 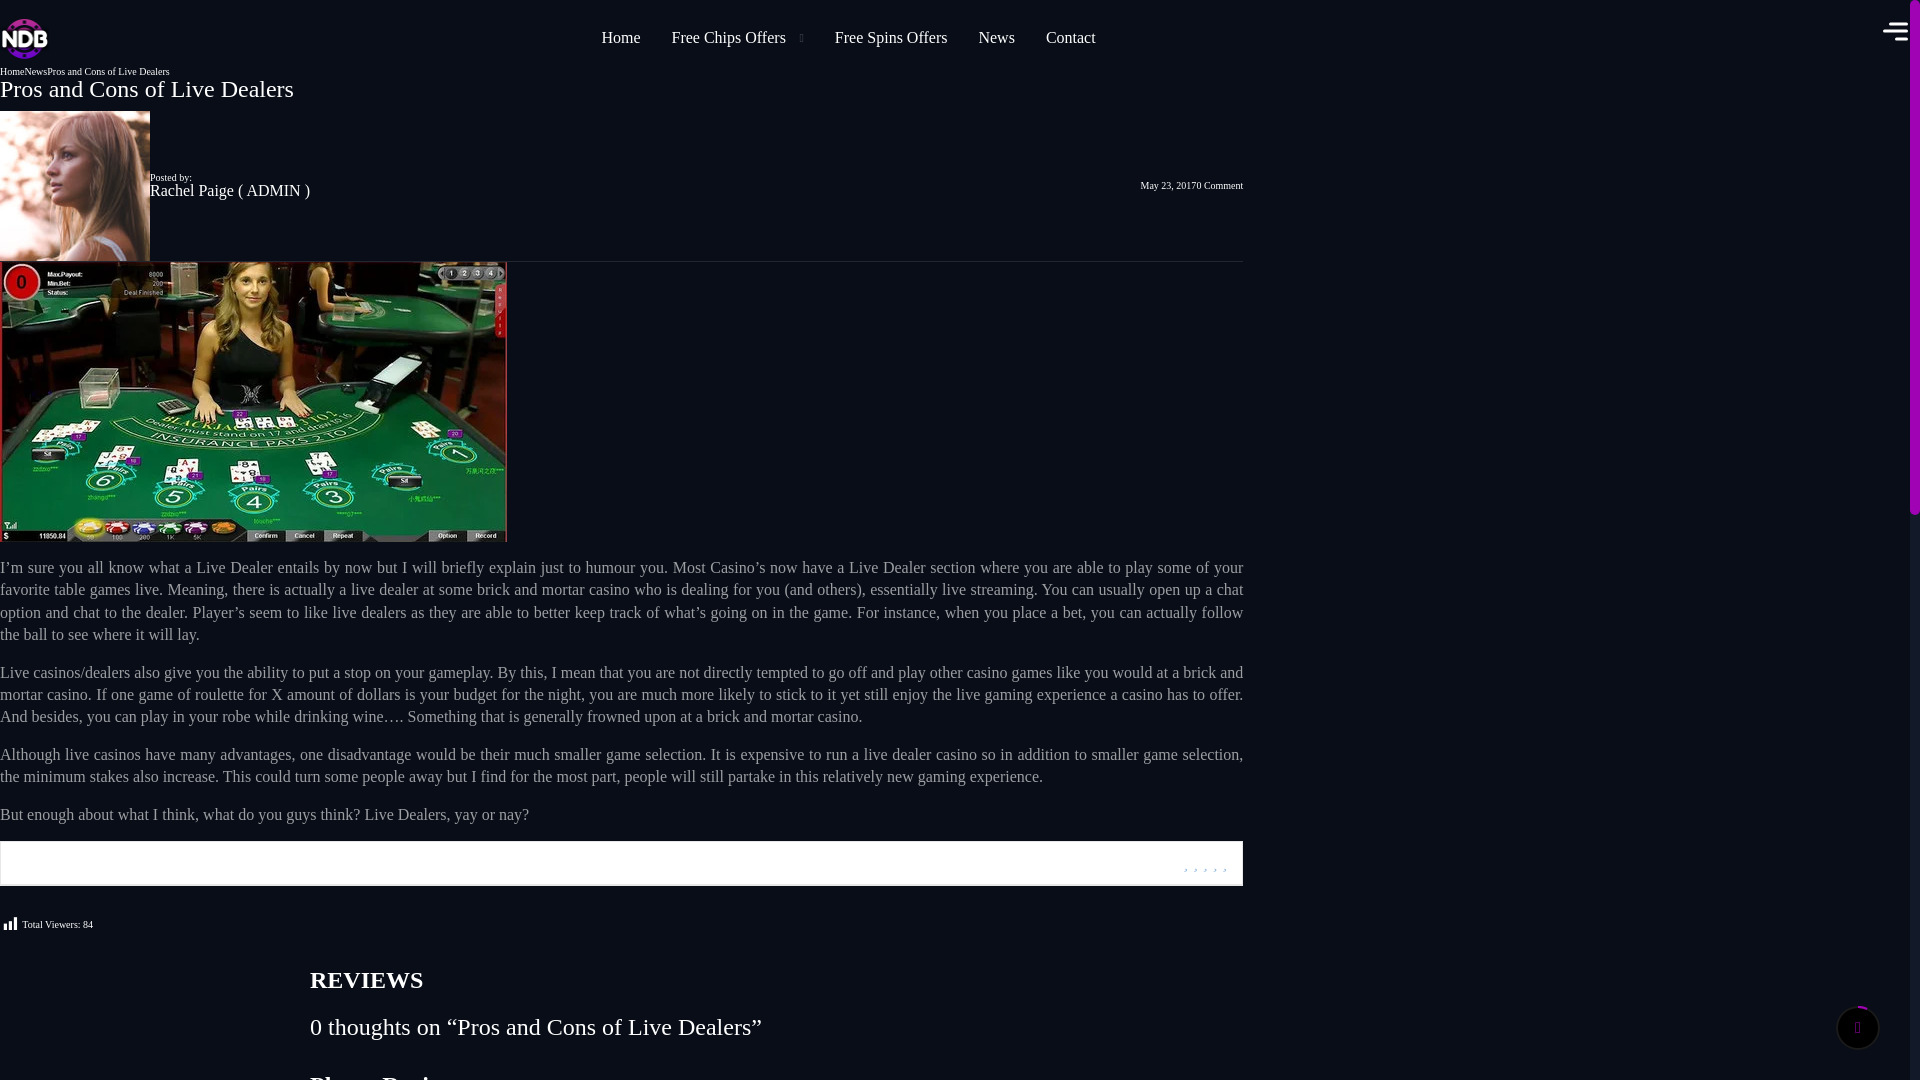 I want to click on News, so click(x=34, y=70).